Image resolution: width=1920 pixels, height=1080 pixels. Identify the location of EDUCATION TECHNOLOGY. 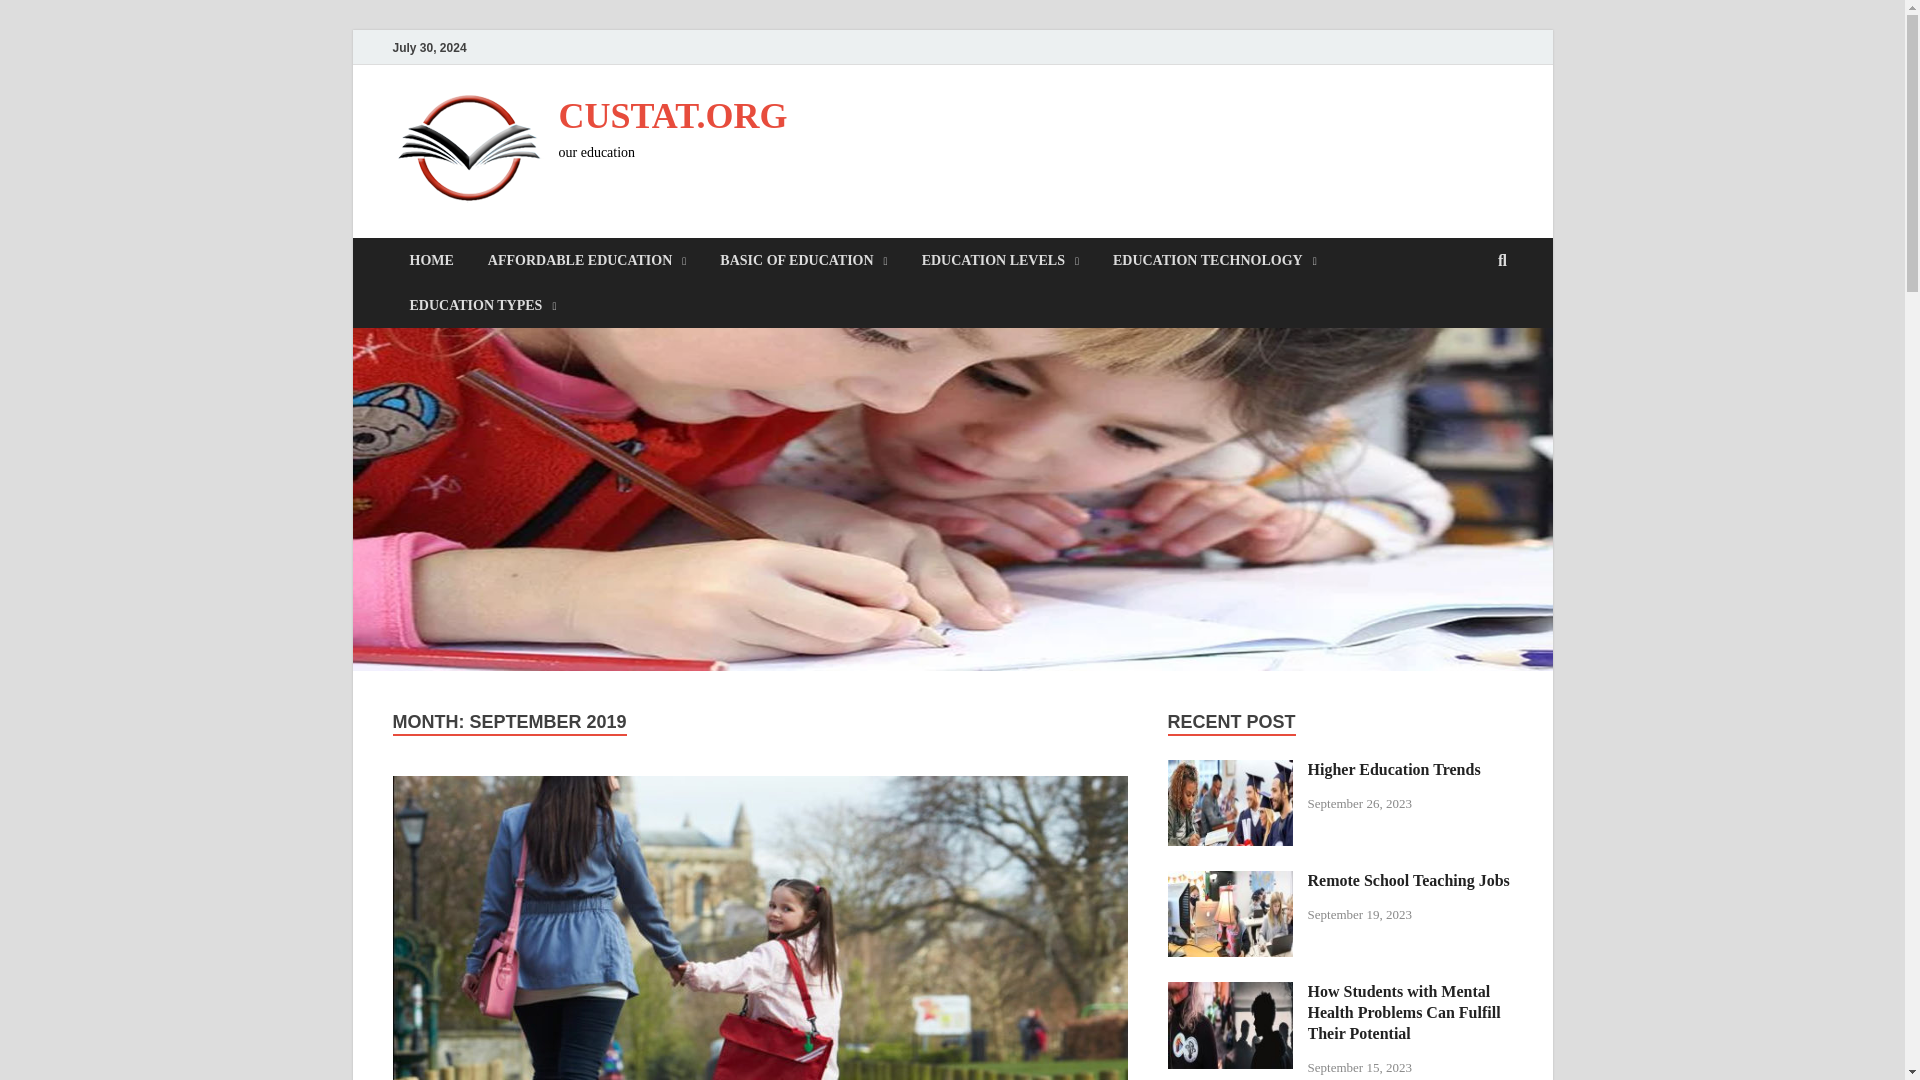
(1215, 260).